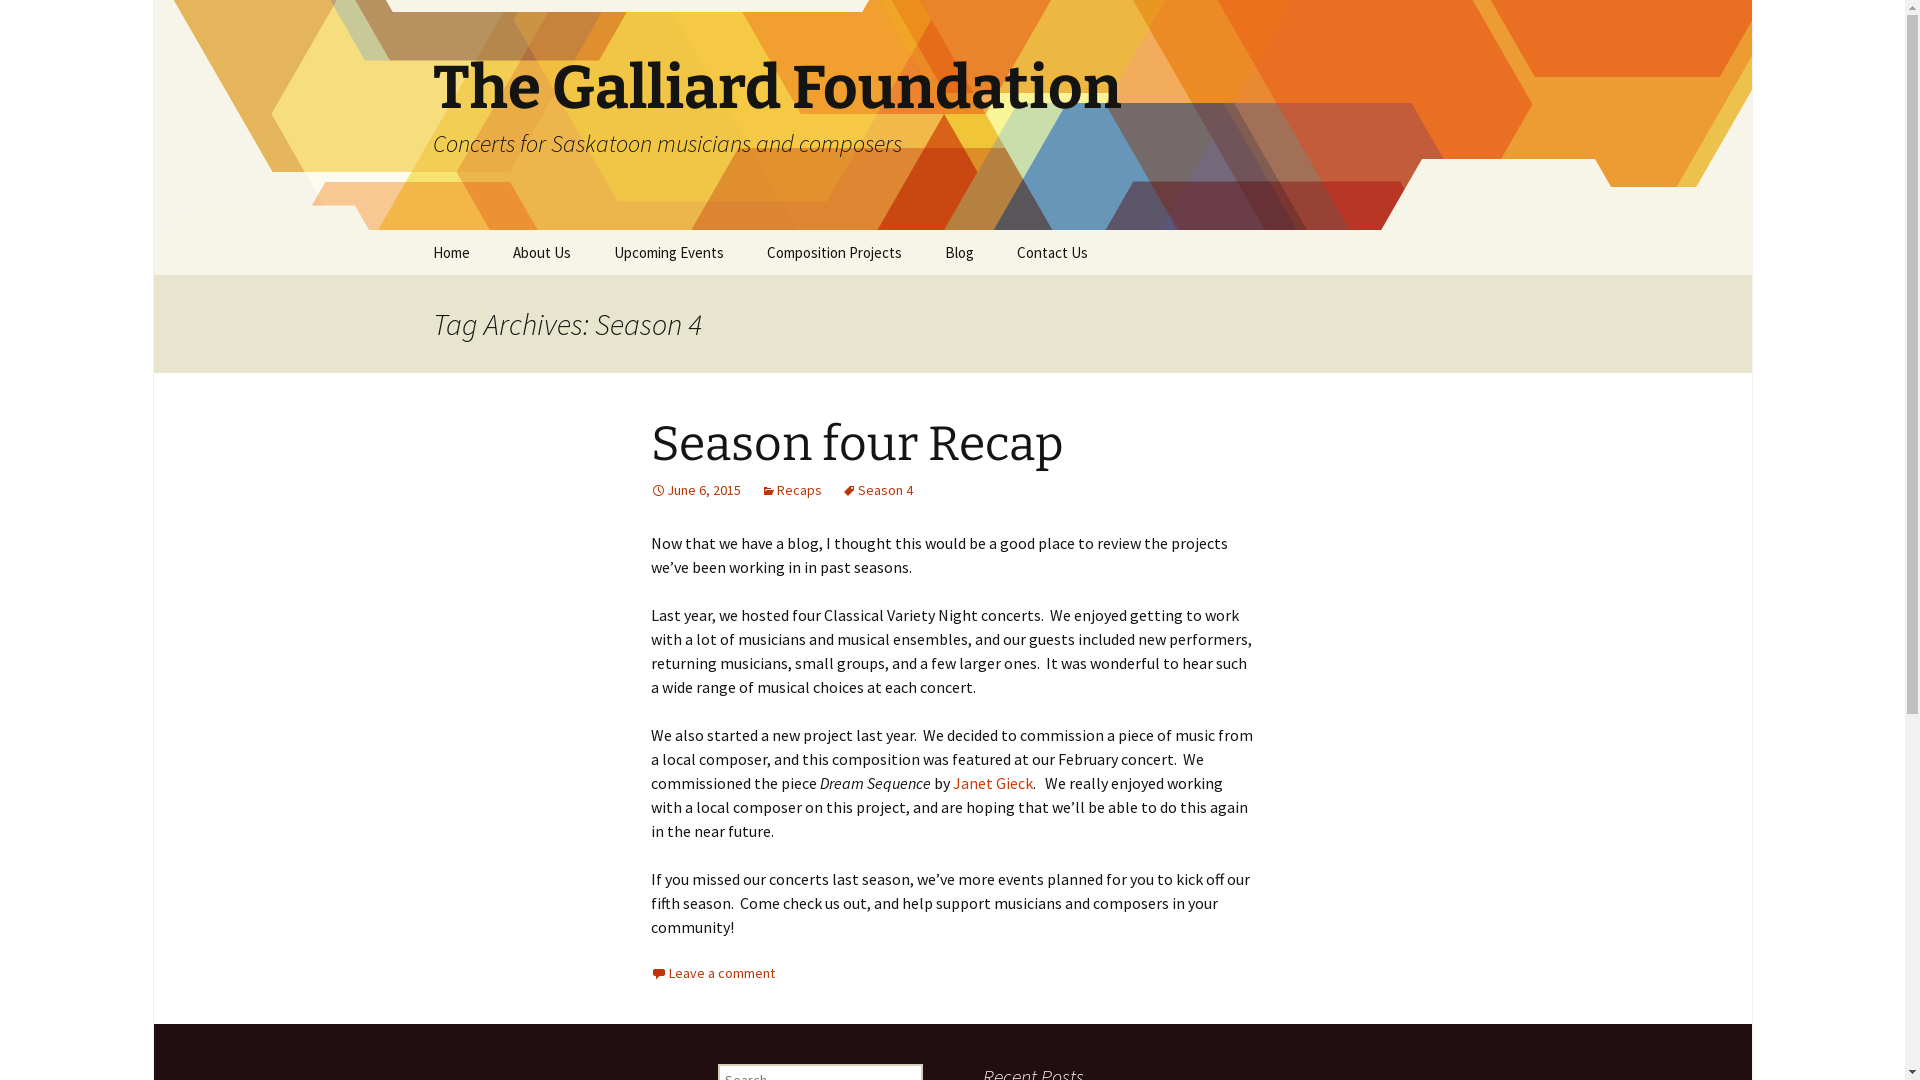 Image resolution: width=1920 pixels, height=1080 pixels. I want to click on Composition Projects, so click(834, 252).